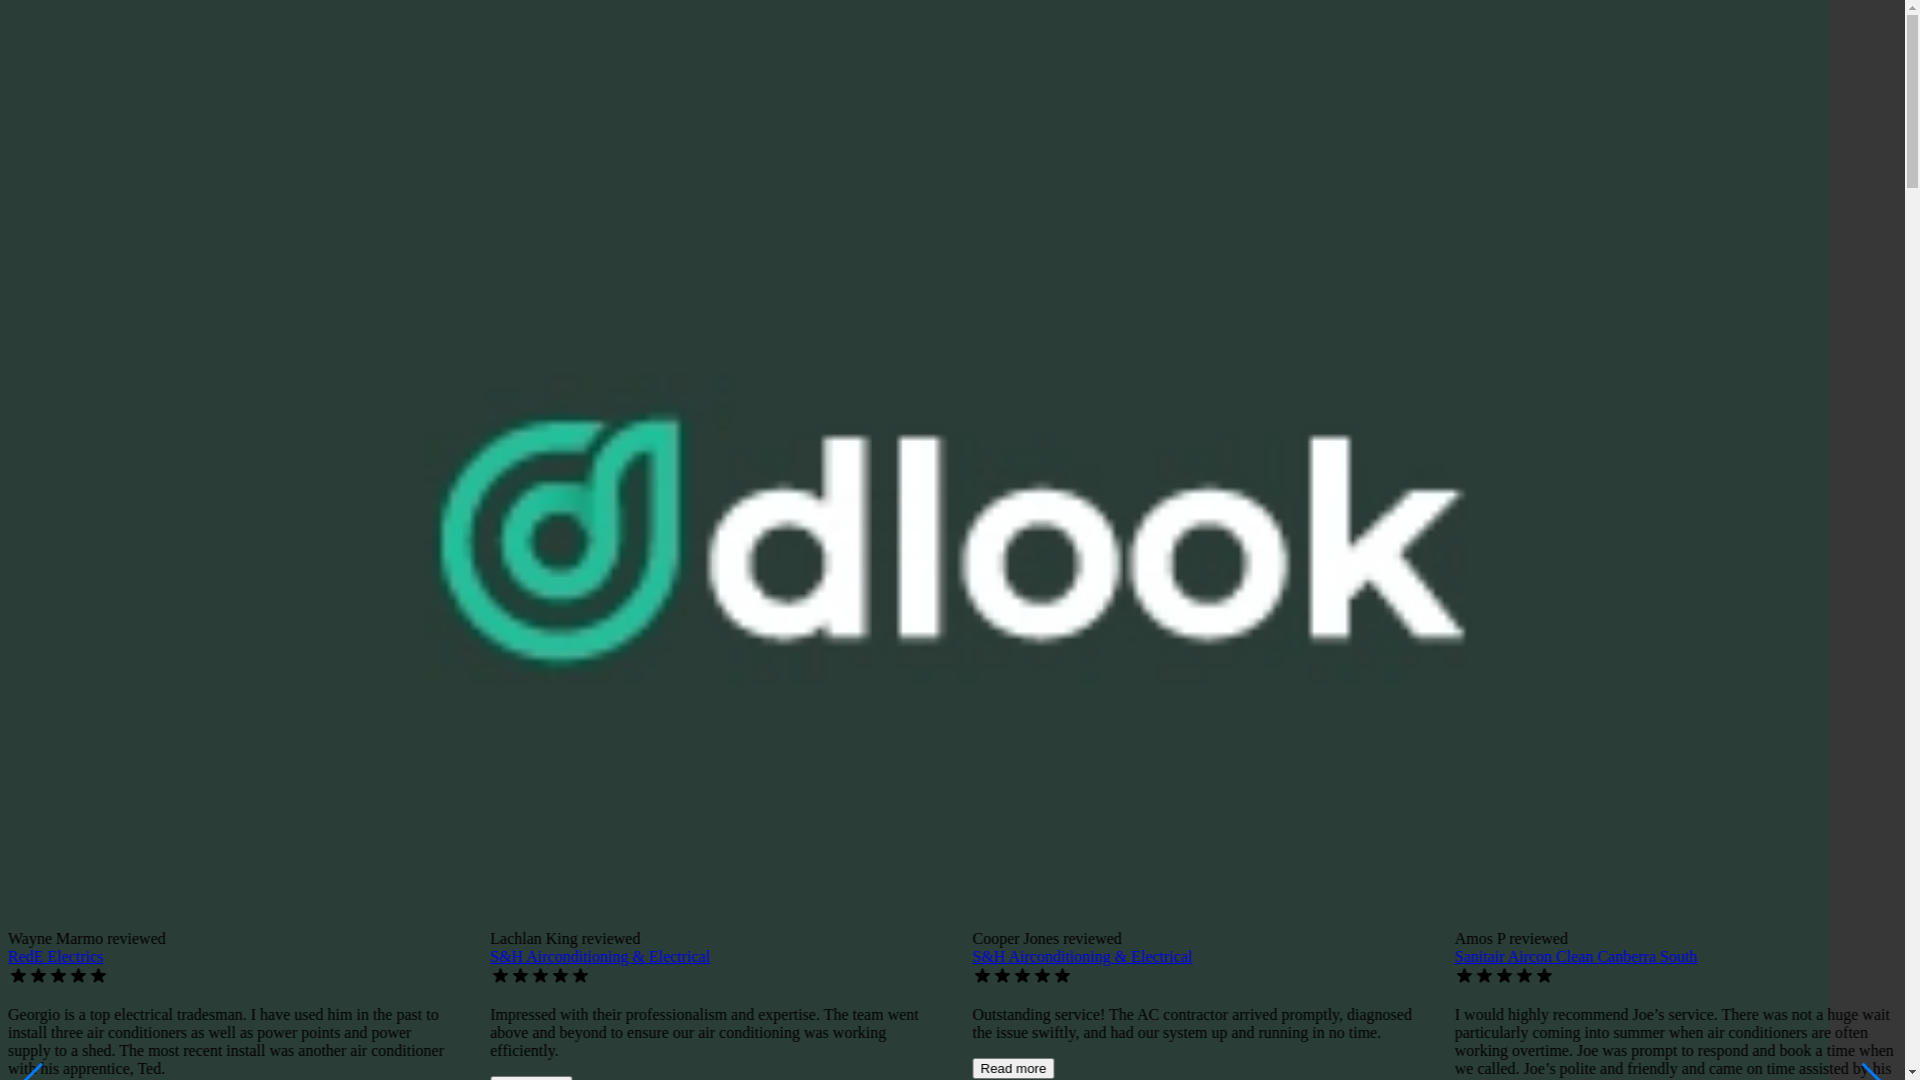  I want to click on Open main menu, so click(67, 121).